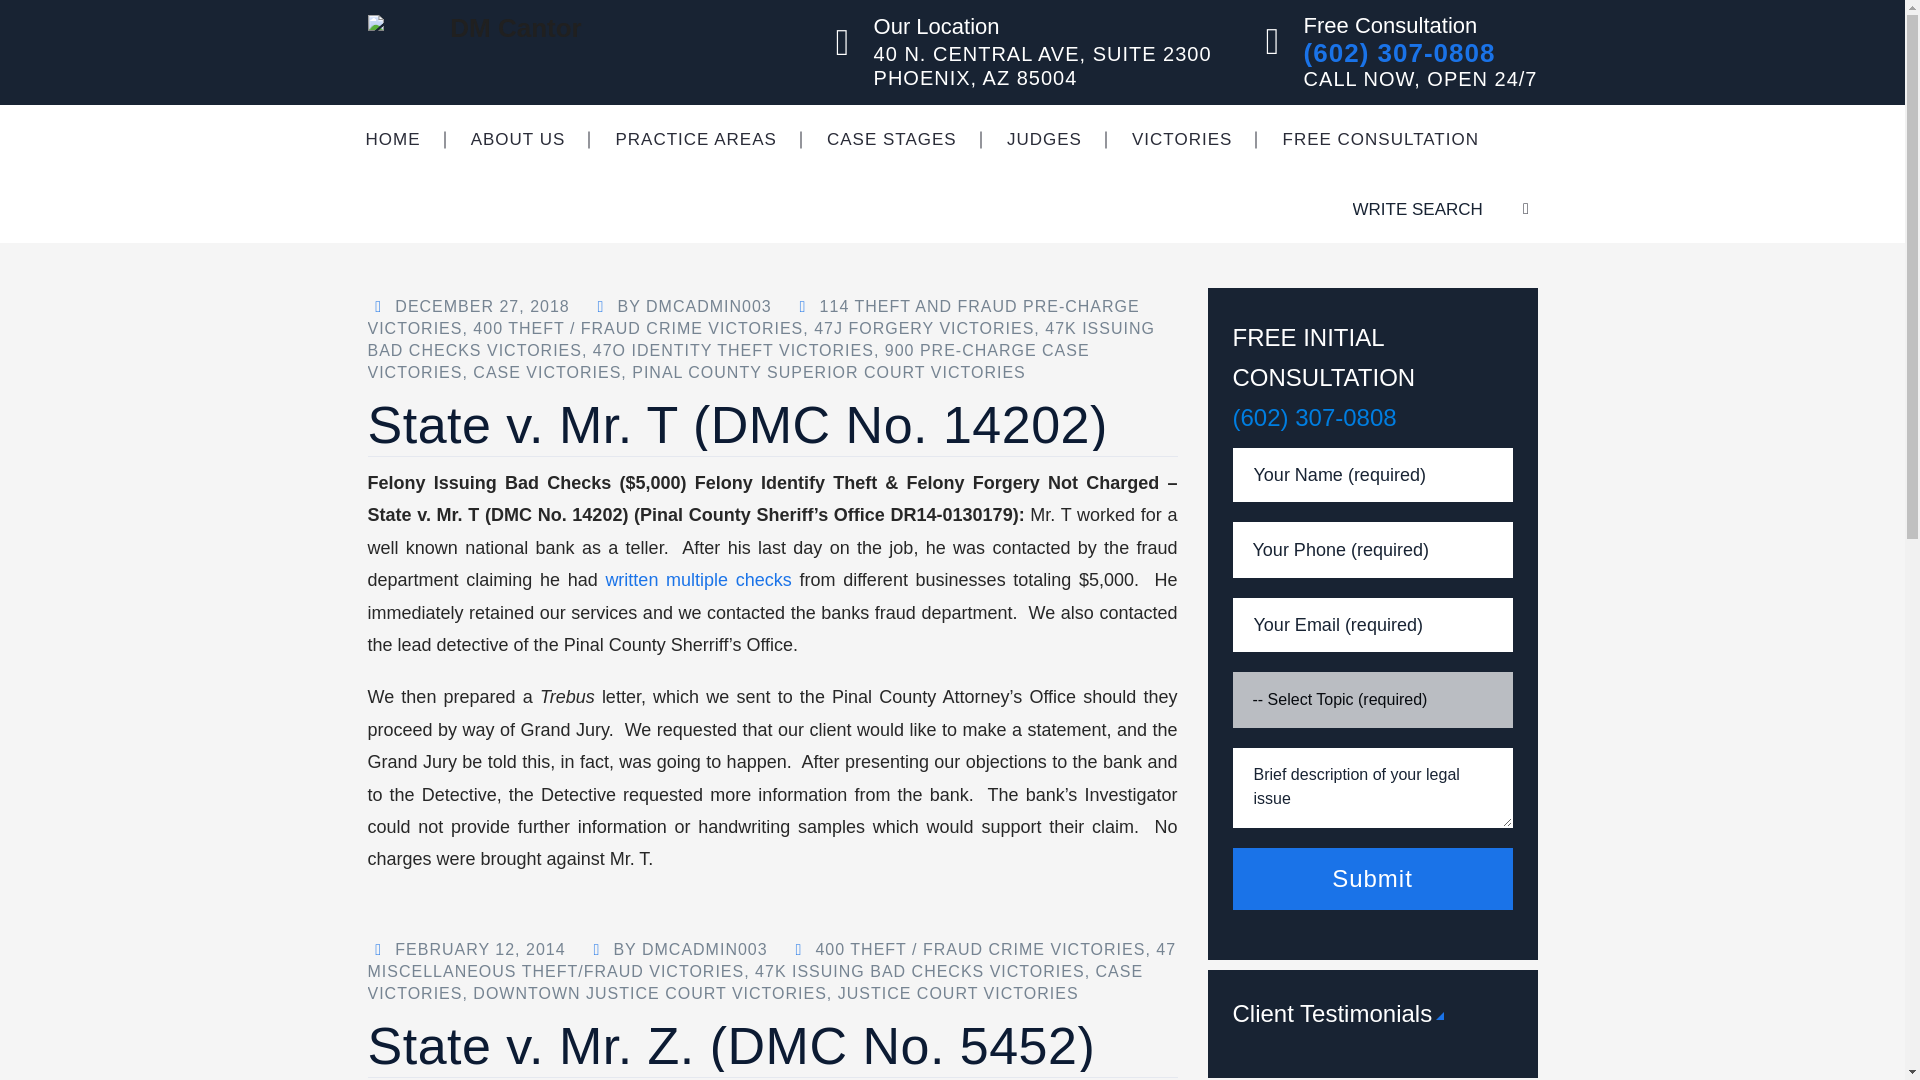 The image size is (1920, 1080). What do you see at coordinates (1044, 139) in the screenshot?
I see `JUDGES` at bounding box center [1044, 139].